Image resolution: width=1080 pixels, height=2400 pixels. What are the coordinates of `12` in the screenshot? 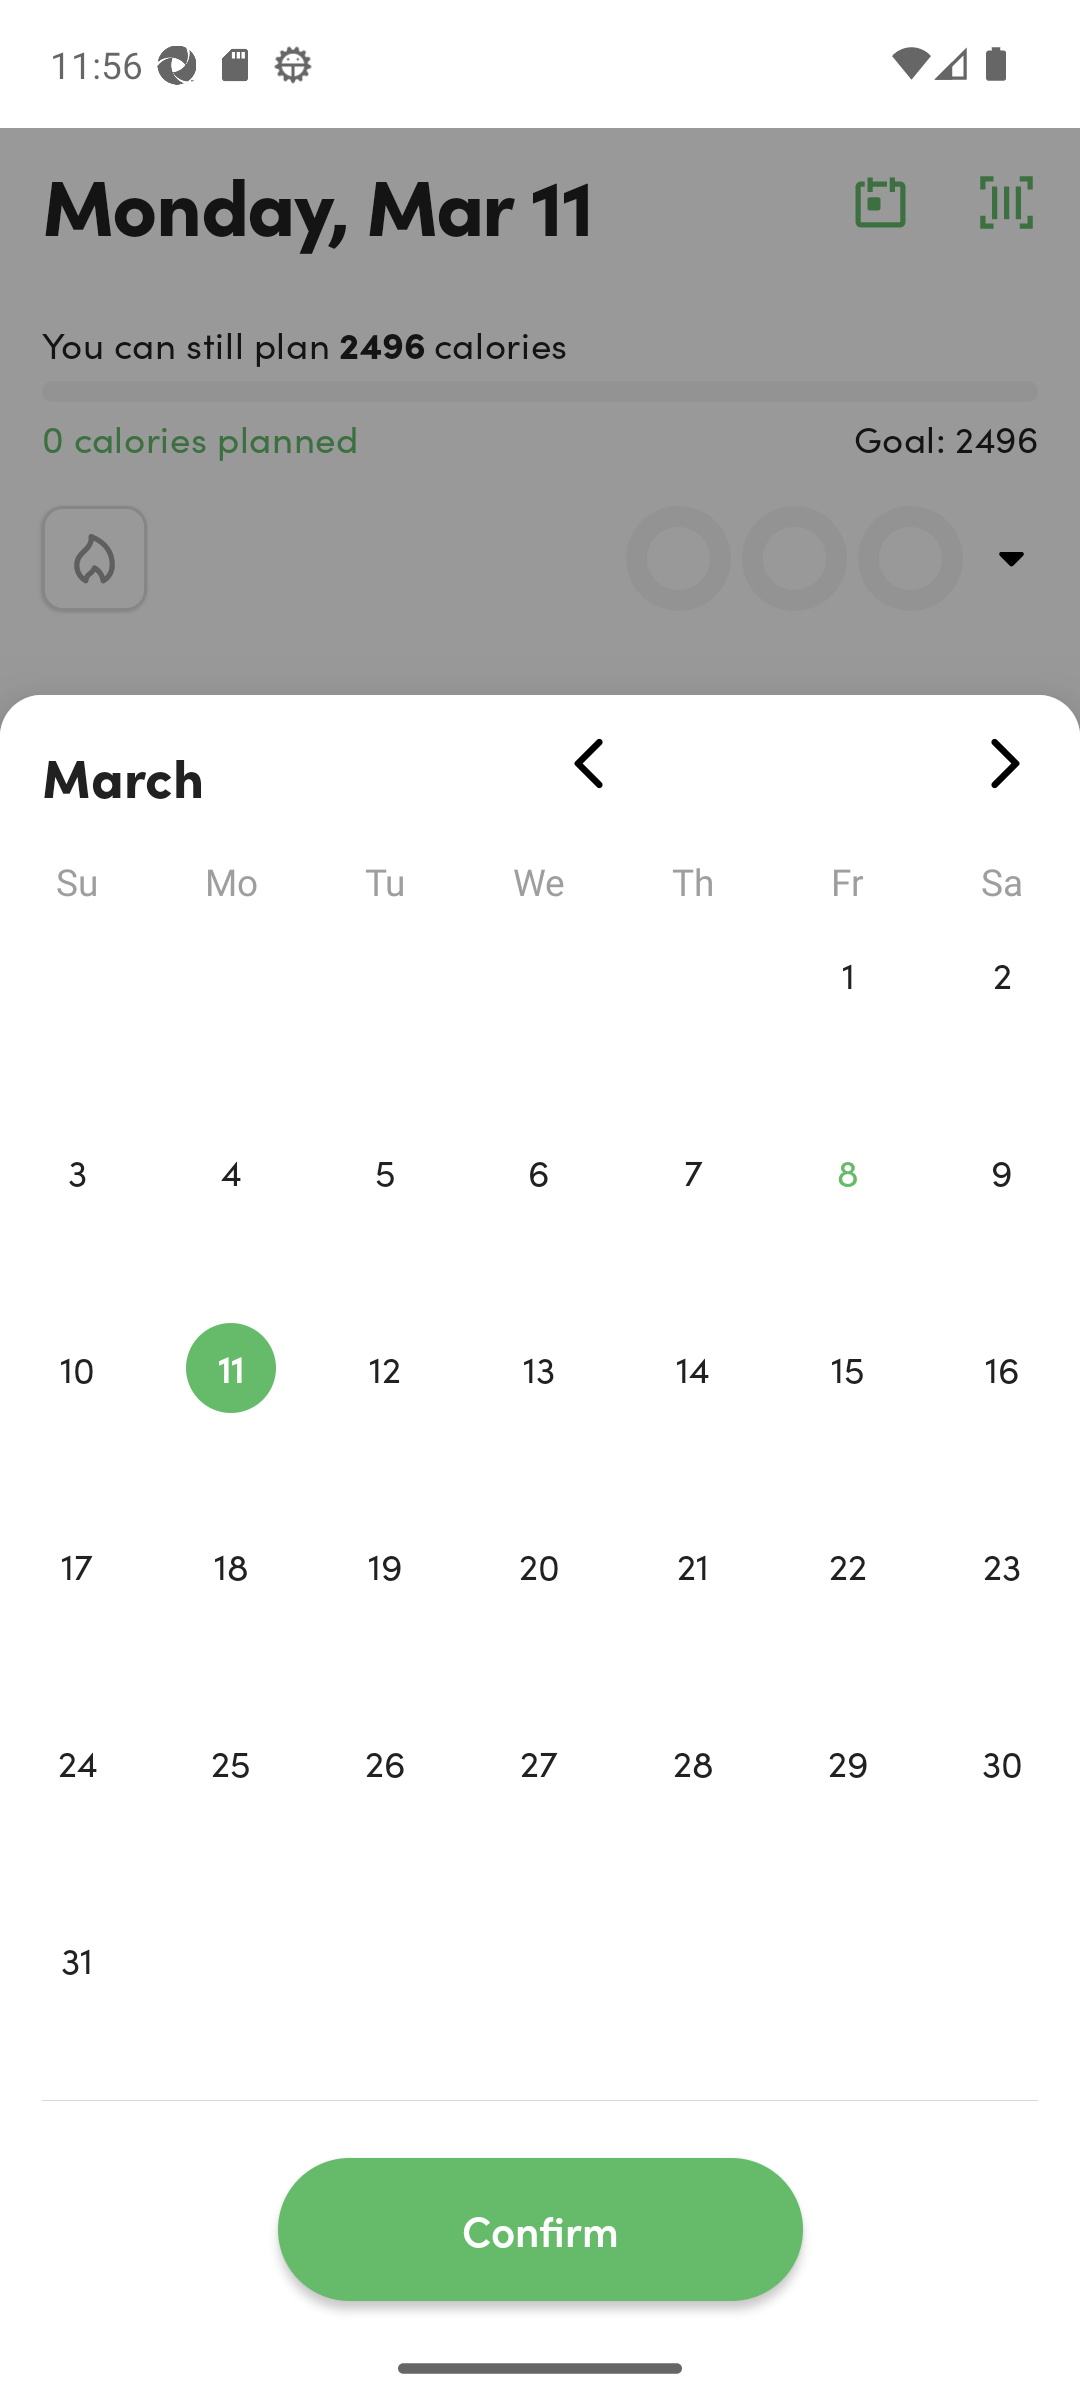 It's located at (384, 1410).